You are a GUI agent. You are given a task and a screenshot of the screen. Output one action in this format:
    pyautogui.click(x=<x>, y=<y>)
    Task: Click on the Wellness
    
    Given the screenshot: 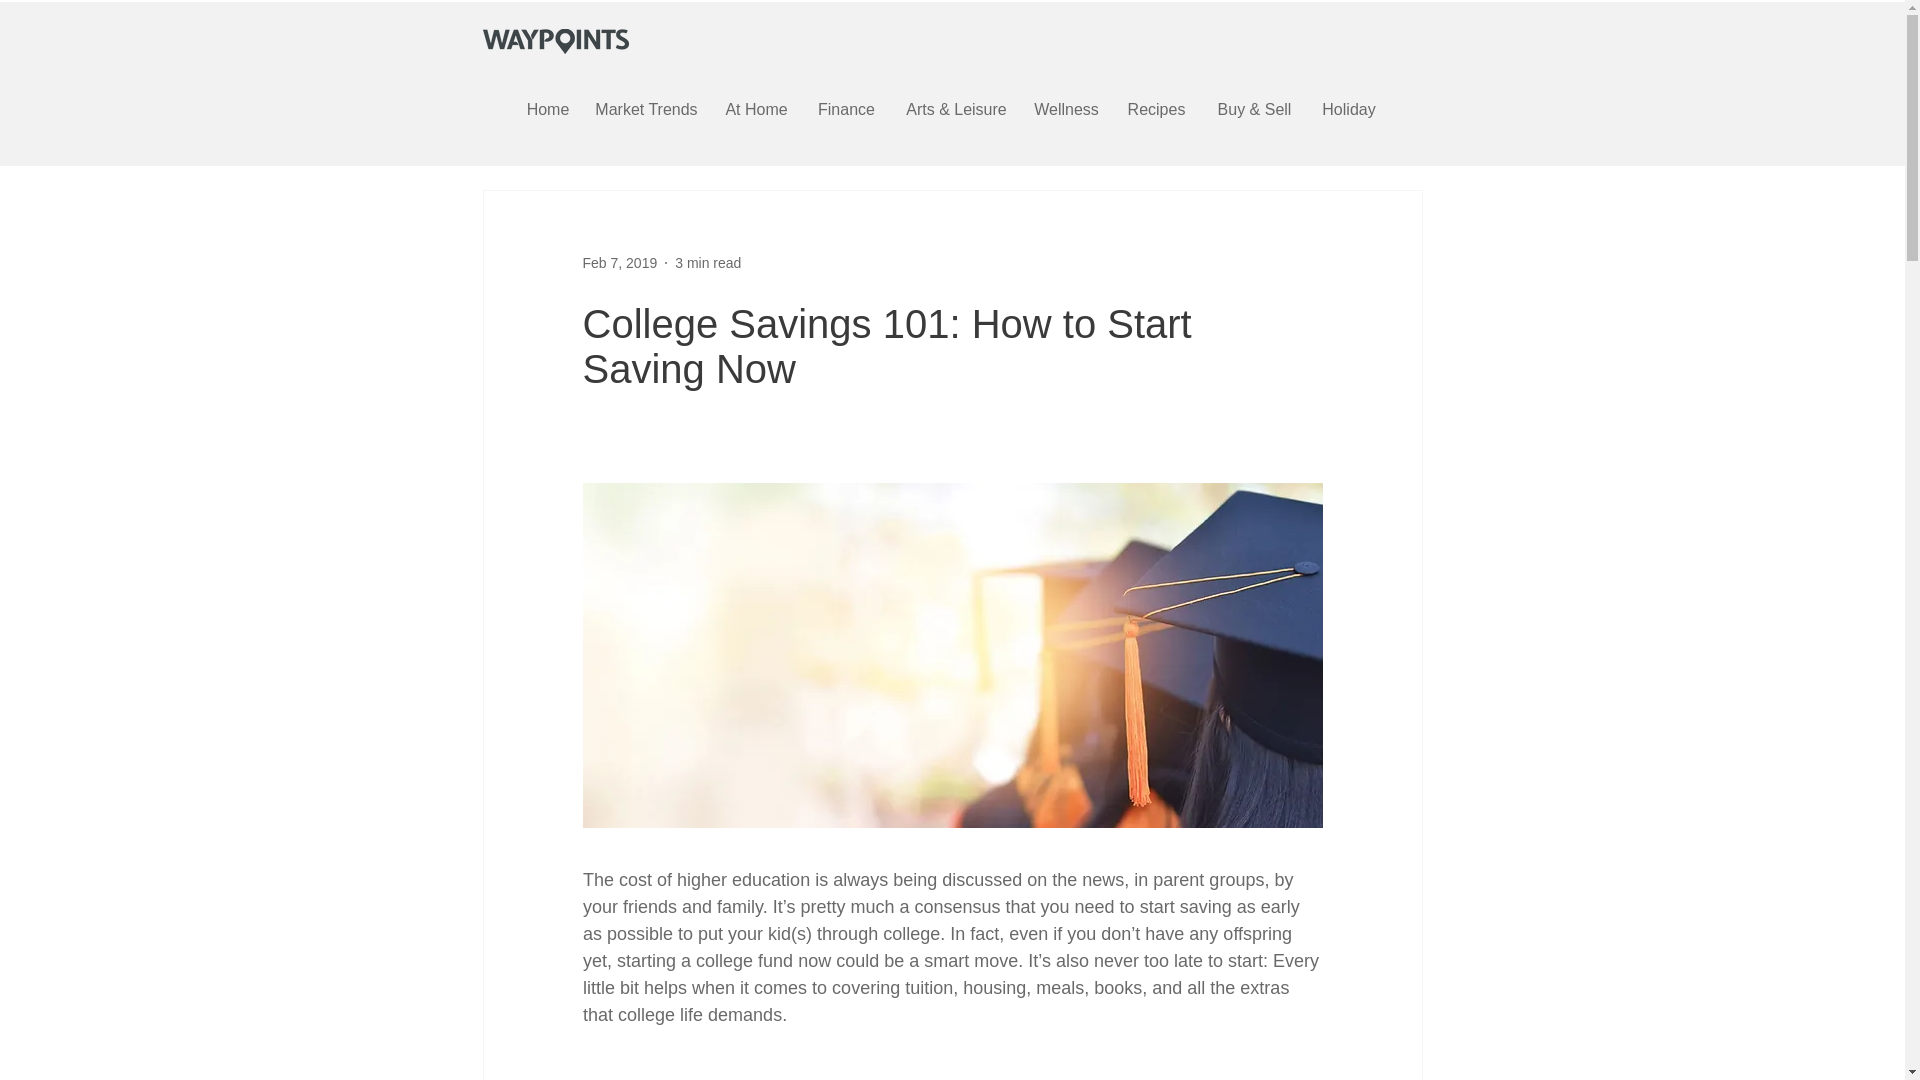 What is the action you would take?
    pyautogui.click(x=1066, y=109)
    